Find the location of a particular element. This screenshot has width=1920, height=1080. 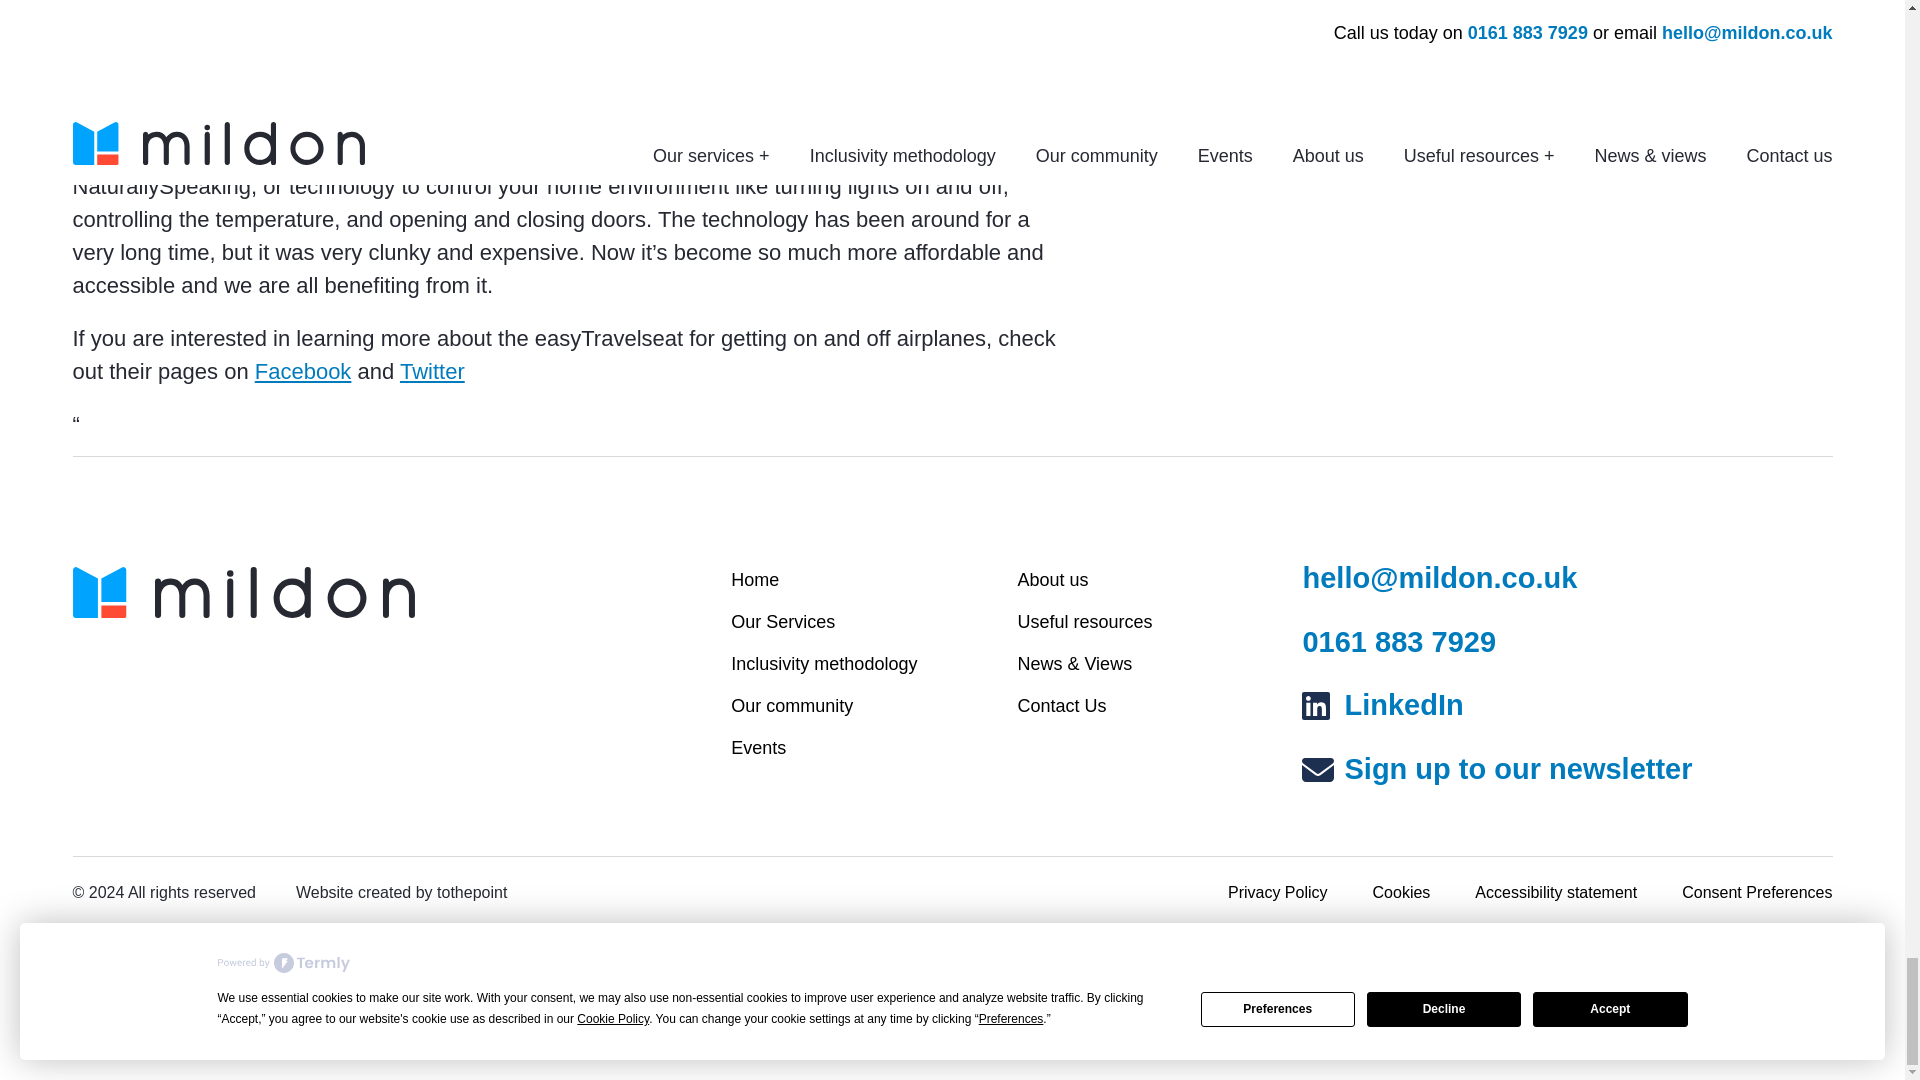

Useful resources is located at coordinates (1084, 622).